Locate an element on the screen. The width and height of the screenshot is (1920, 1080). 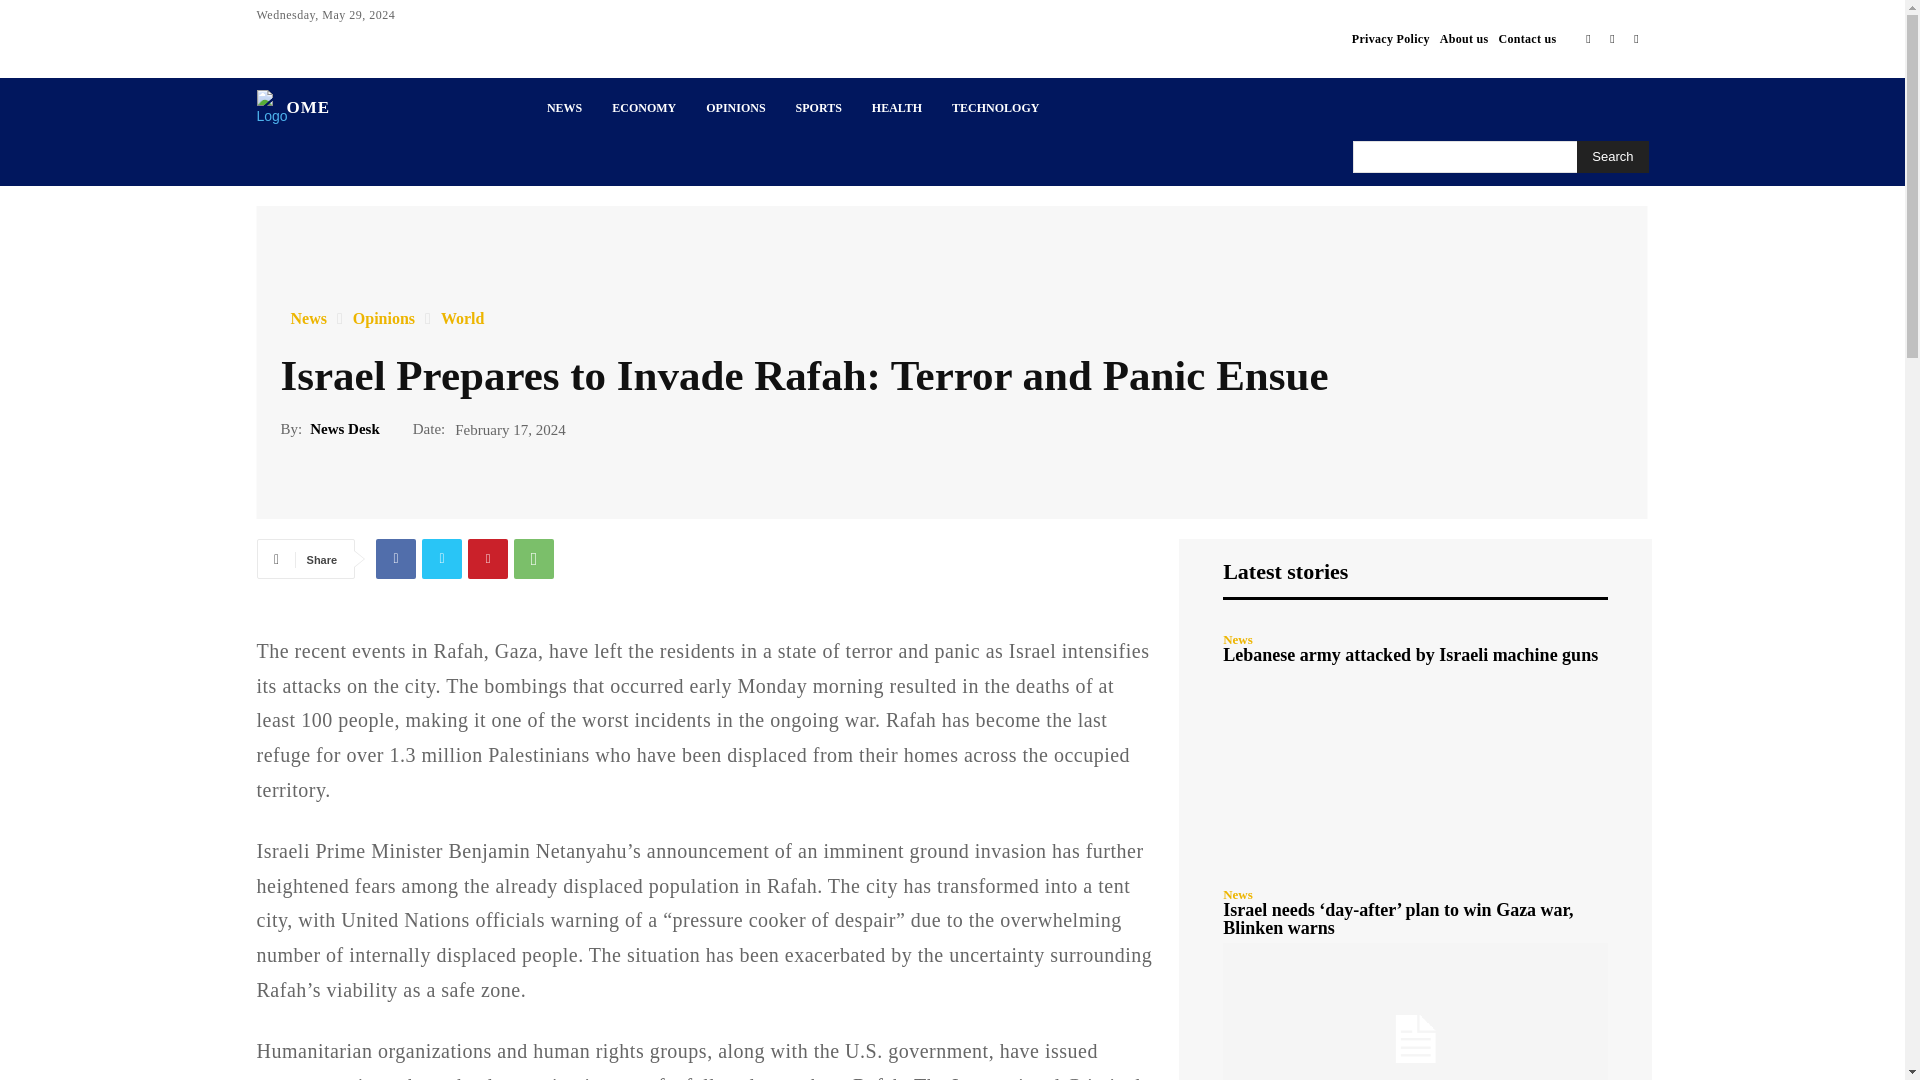
Lebanese army attacked by Israeli machine guns is located at coordinates (1410, 654).